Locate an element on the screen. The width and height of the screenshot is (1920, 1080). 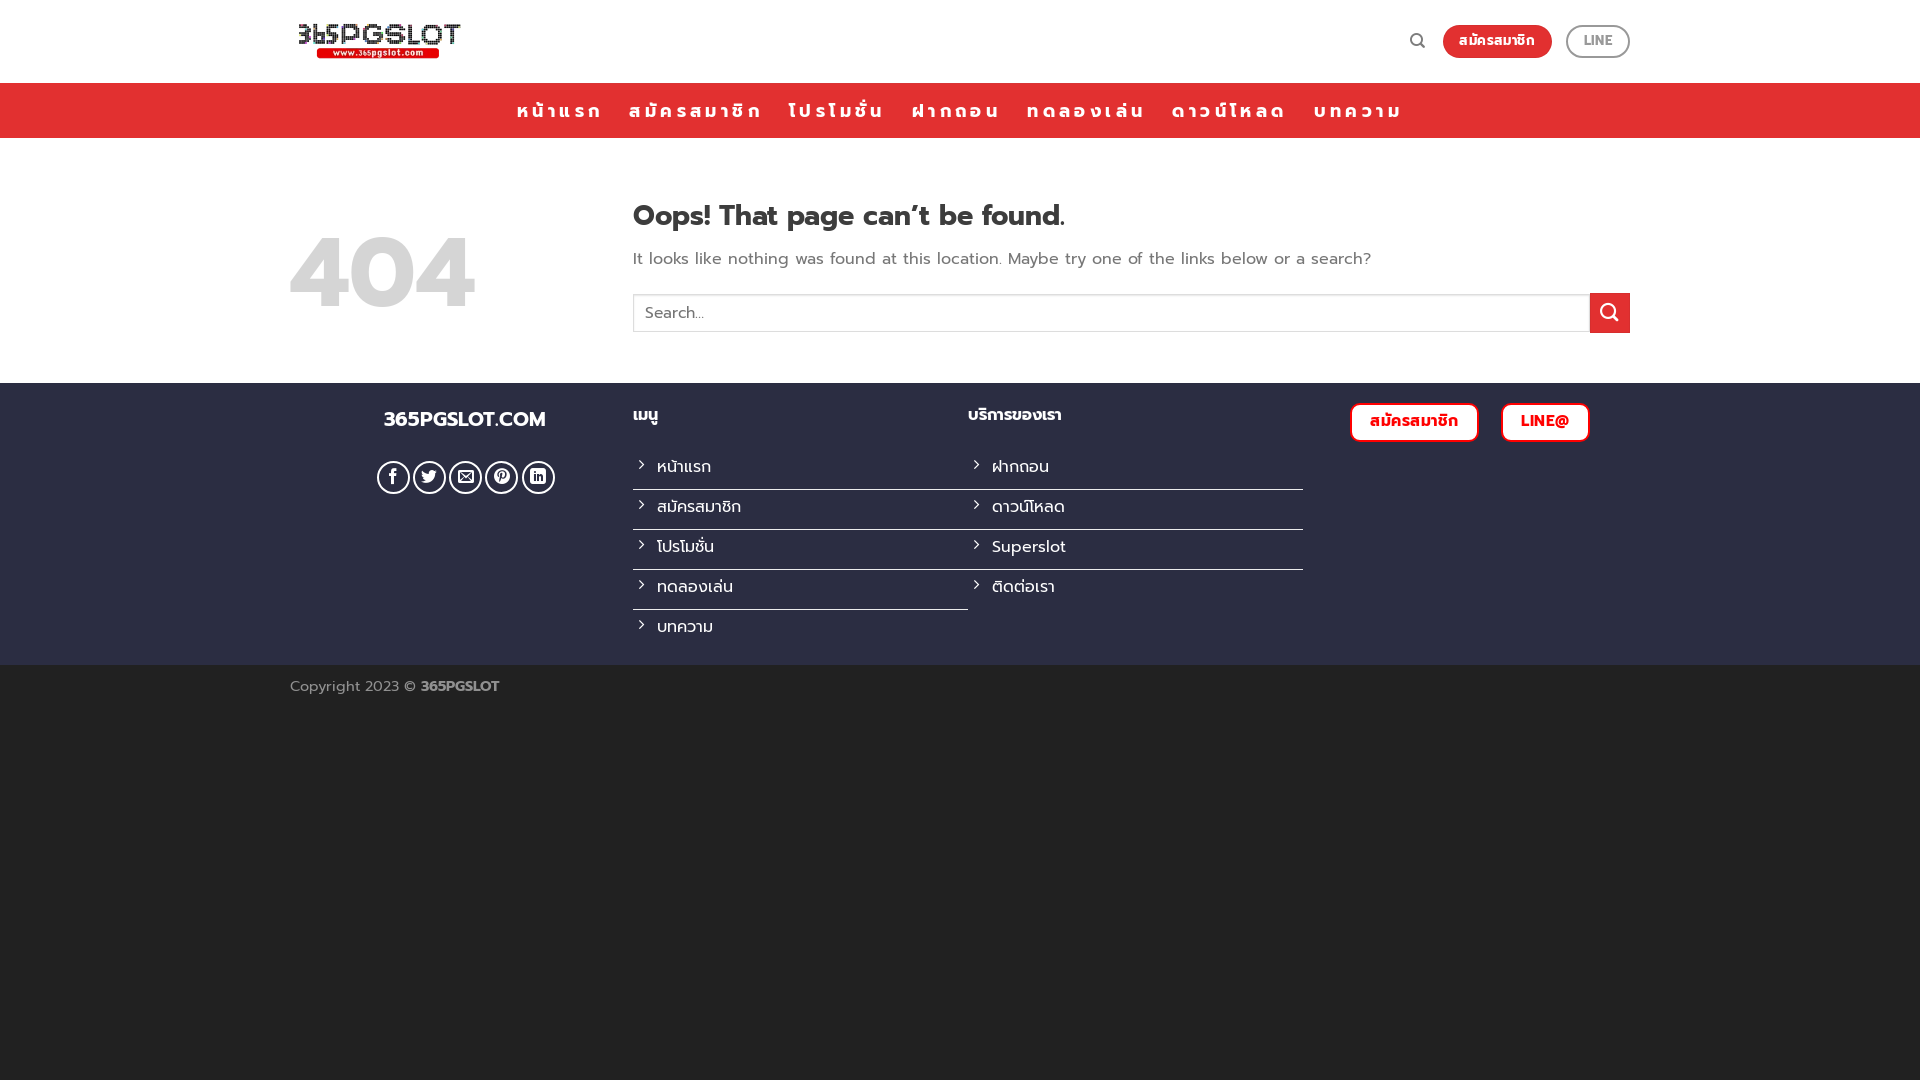
Email to a Friend is located at coordinates (466, 478).